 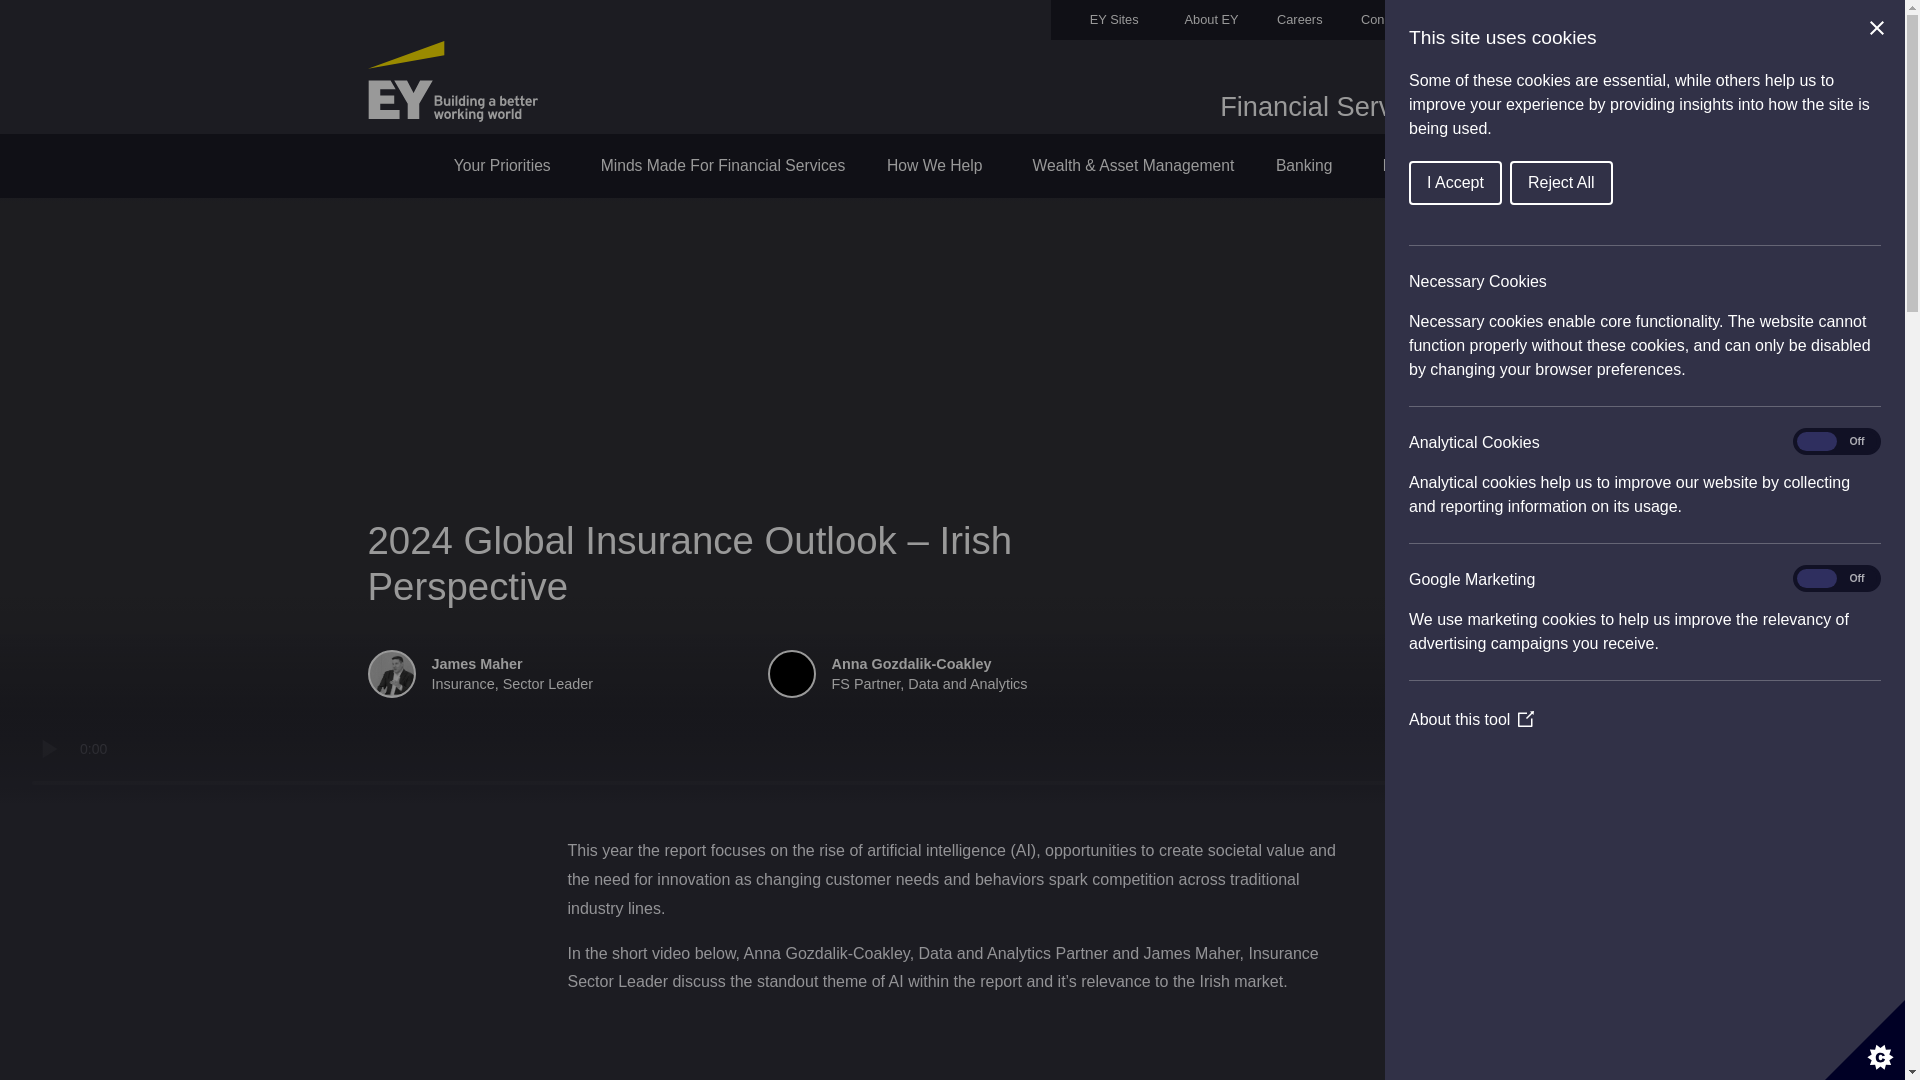 What do you see at coordinates (1098, 20) in the screenshot?
I see `EY Sites` at bounding box center [1098, 20].